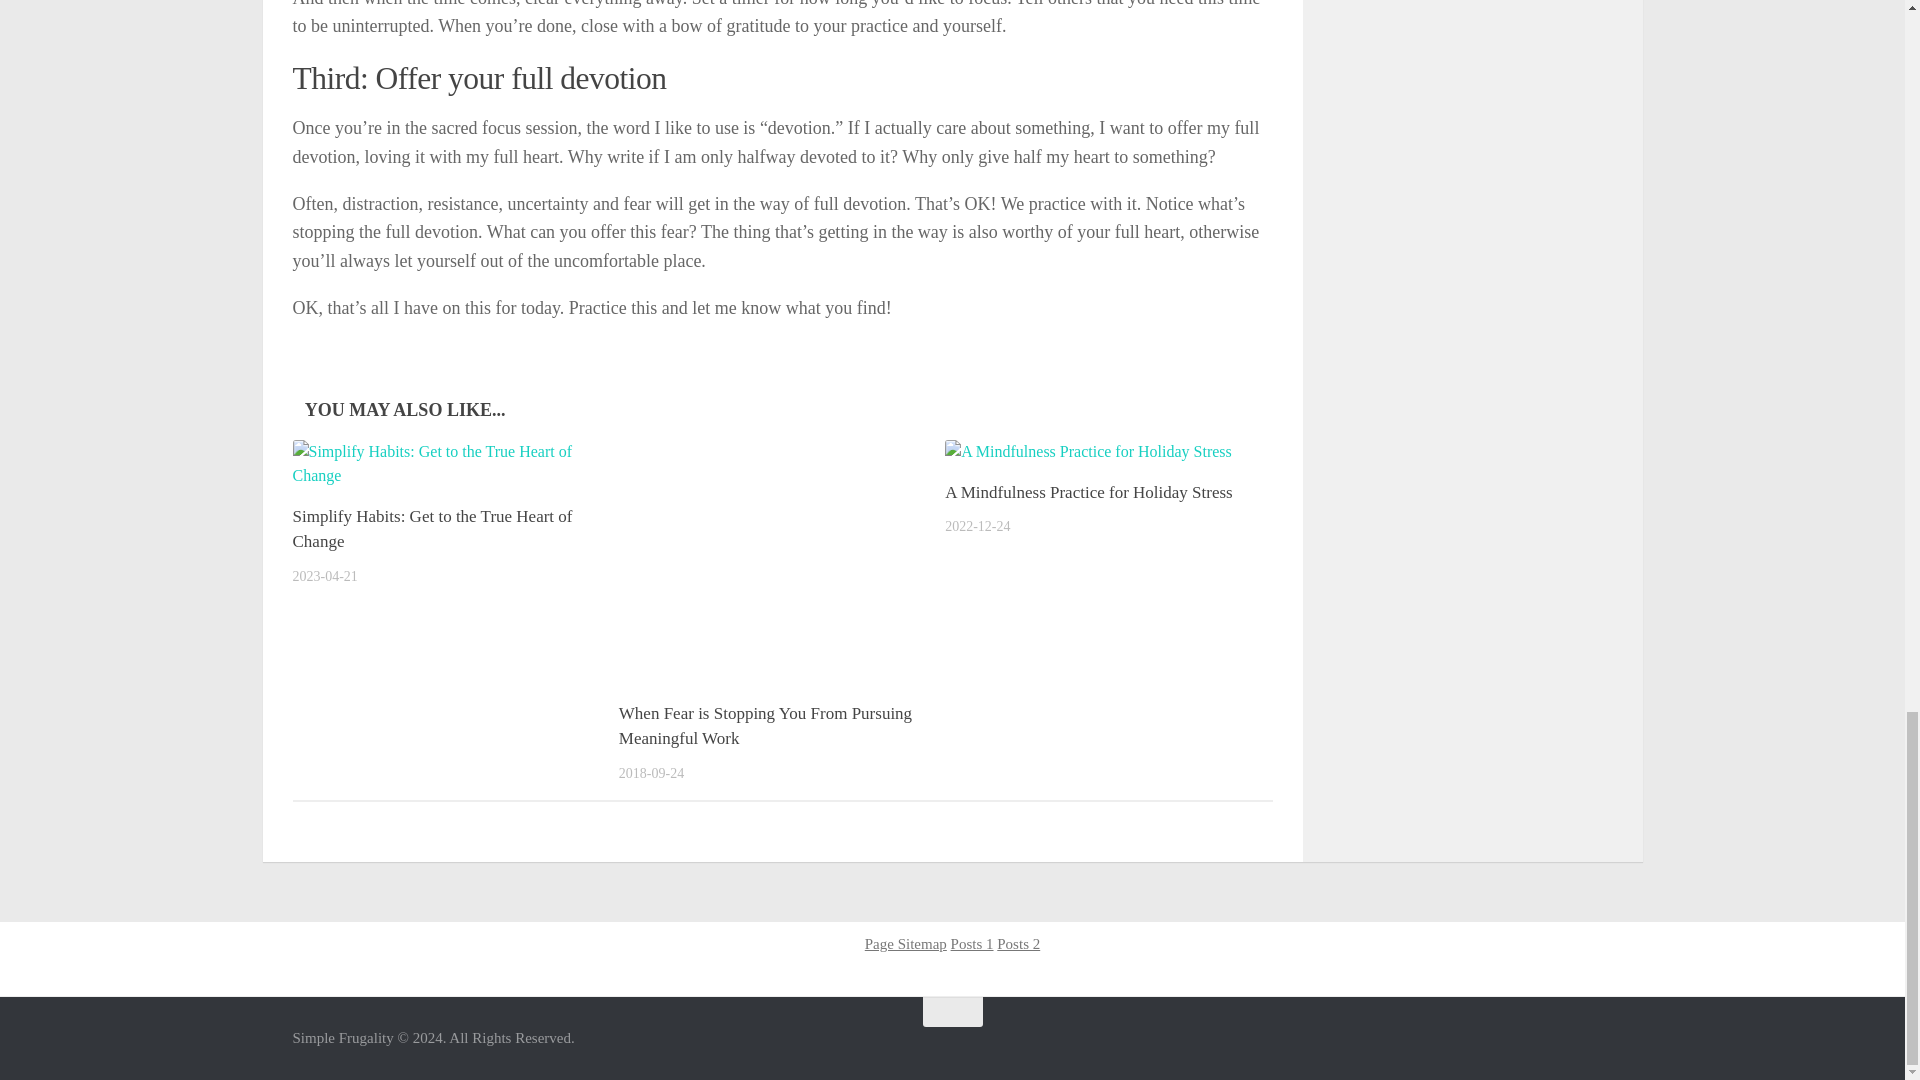 This screenshot has height=1080, width=1920. I want to click on Simplify Habits: Get to the True Heart of Change, so click(432, 528).